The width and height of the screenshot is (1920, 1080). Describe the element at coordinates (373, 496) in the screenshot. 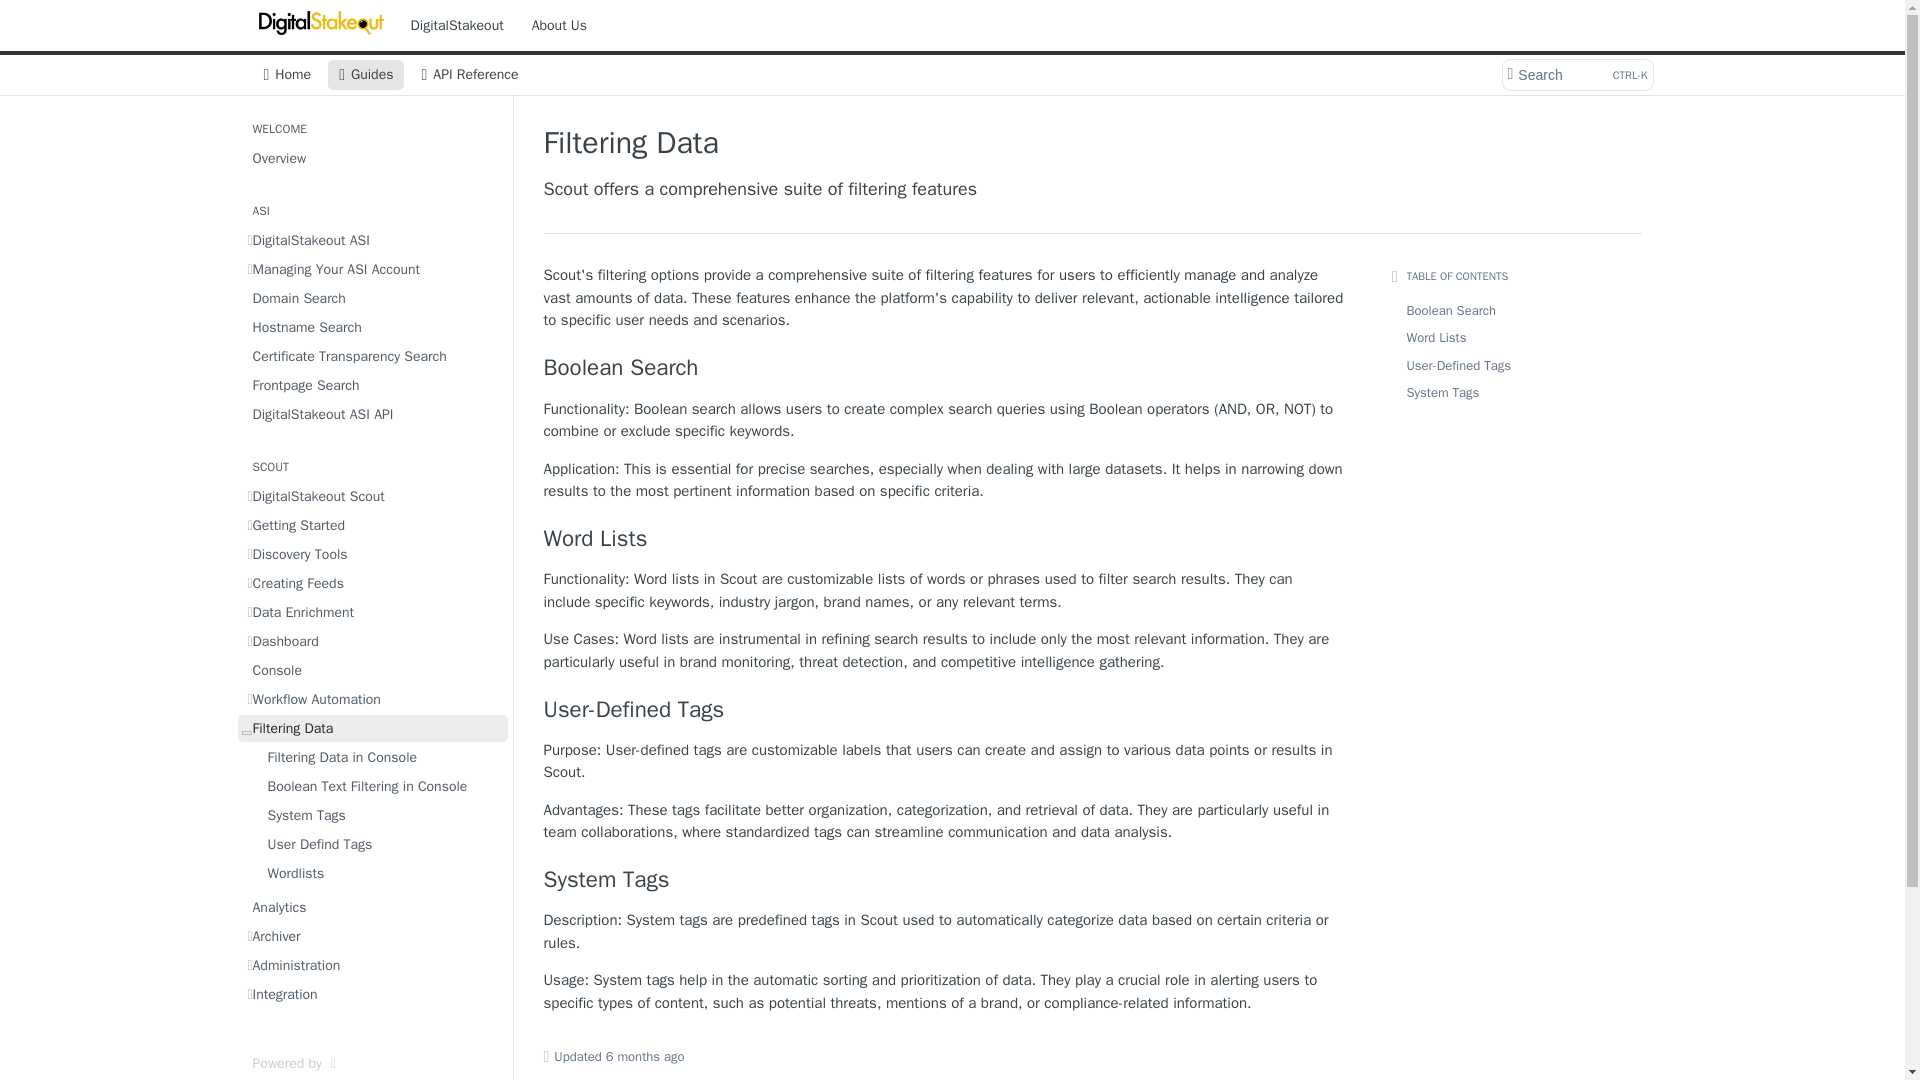

I see `Home` at that location.